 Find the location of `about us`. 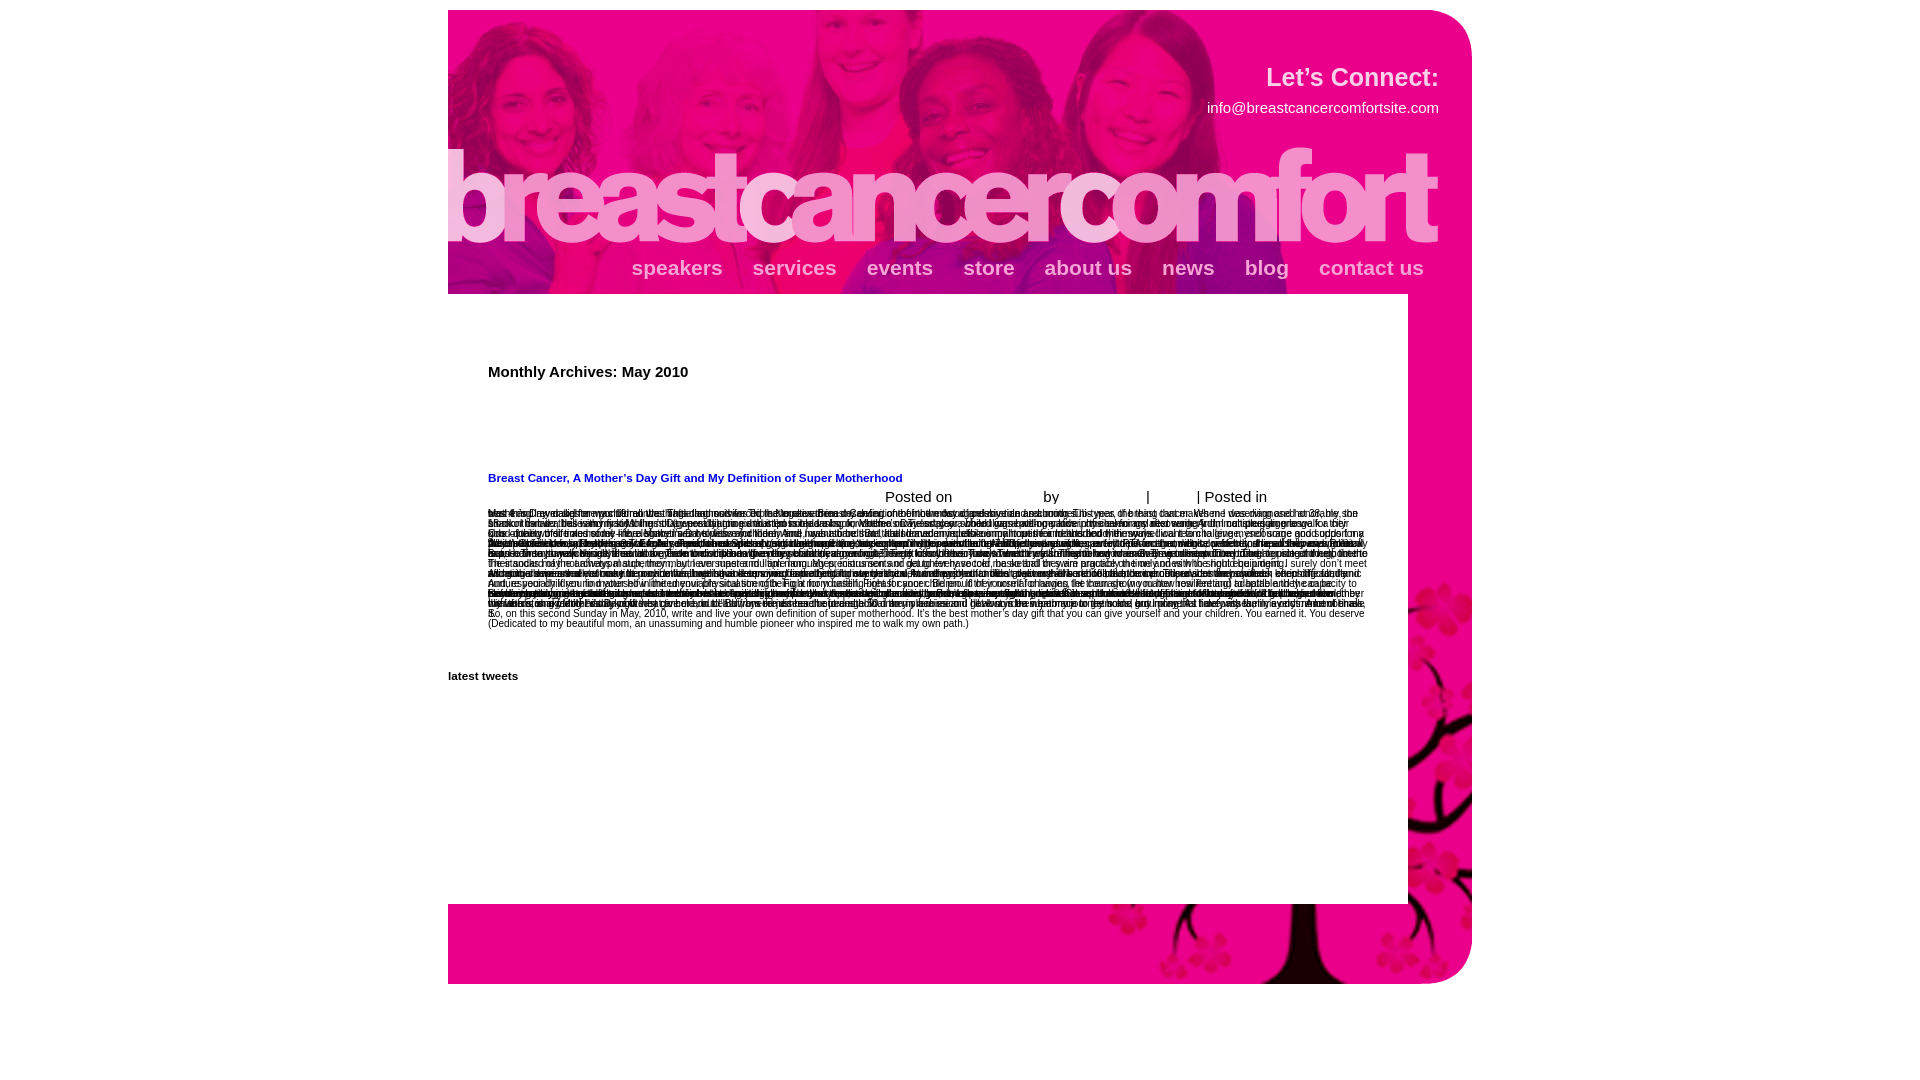

about us is located at coordinates (1088, 268).